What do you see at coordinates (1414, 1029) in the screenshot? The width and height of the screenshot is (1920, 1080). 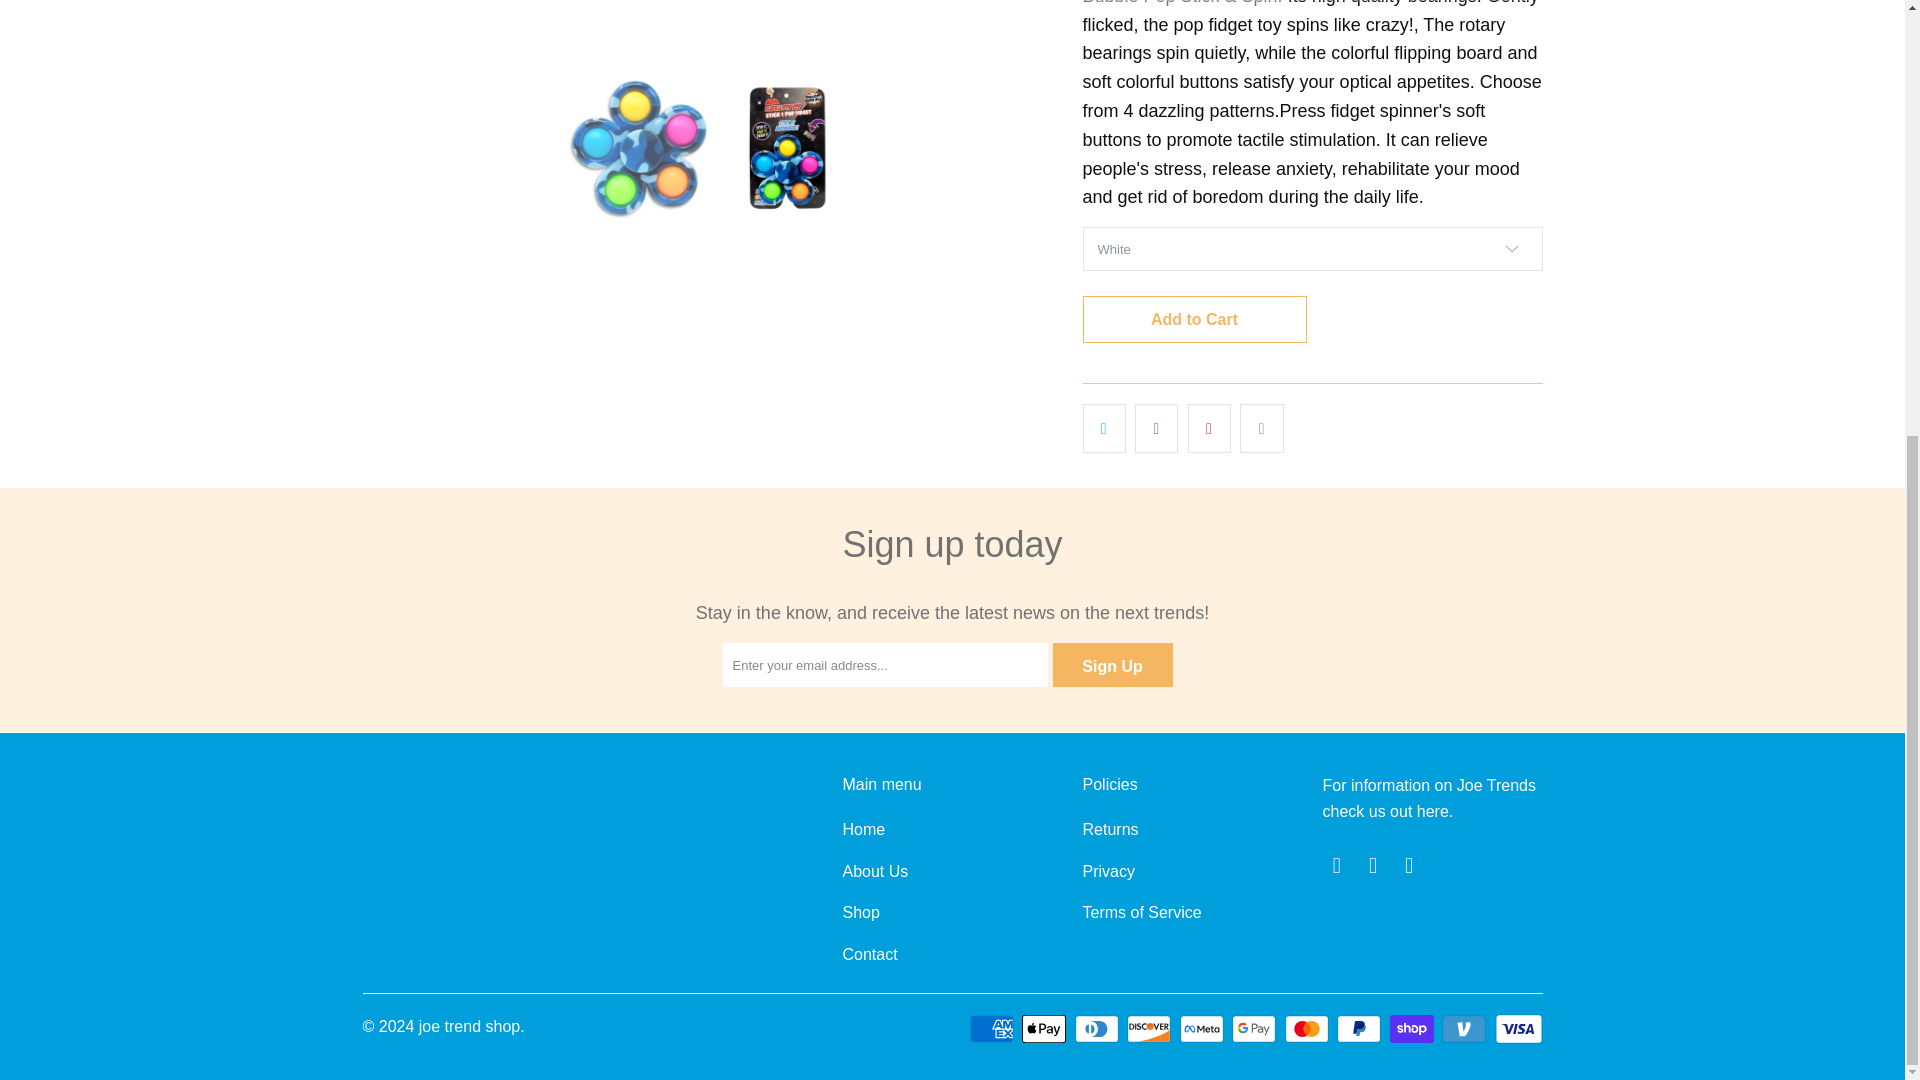 I see `Shop Pay` at bounding box center [1414, 1029].